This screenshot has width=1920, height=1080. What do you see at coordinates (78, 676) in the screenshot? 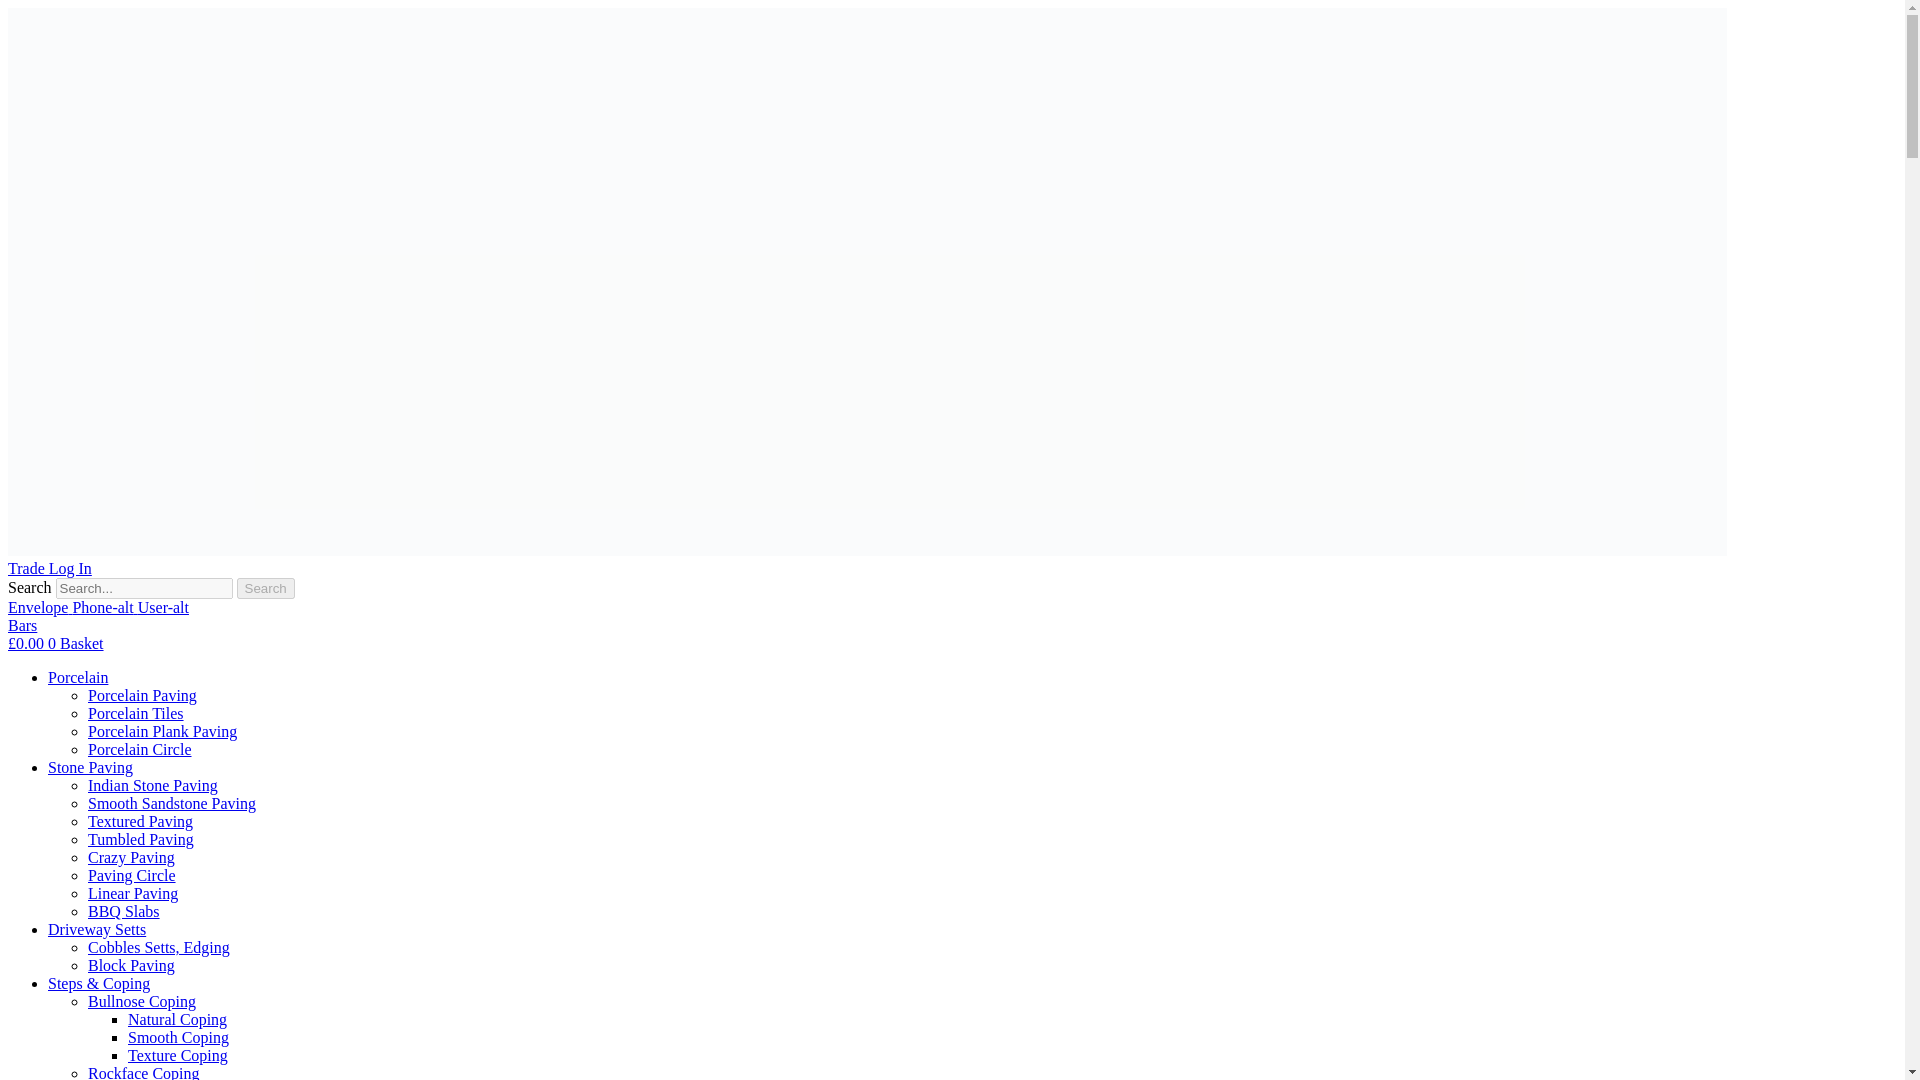
I see `Porcelain` at bounding box center [78, 676].